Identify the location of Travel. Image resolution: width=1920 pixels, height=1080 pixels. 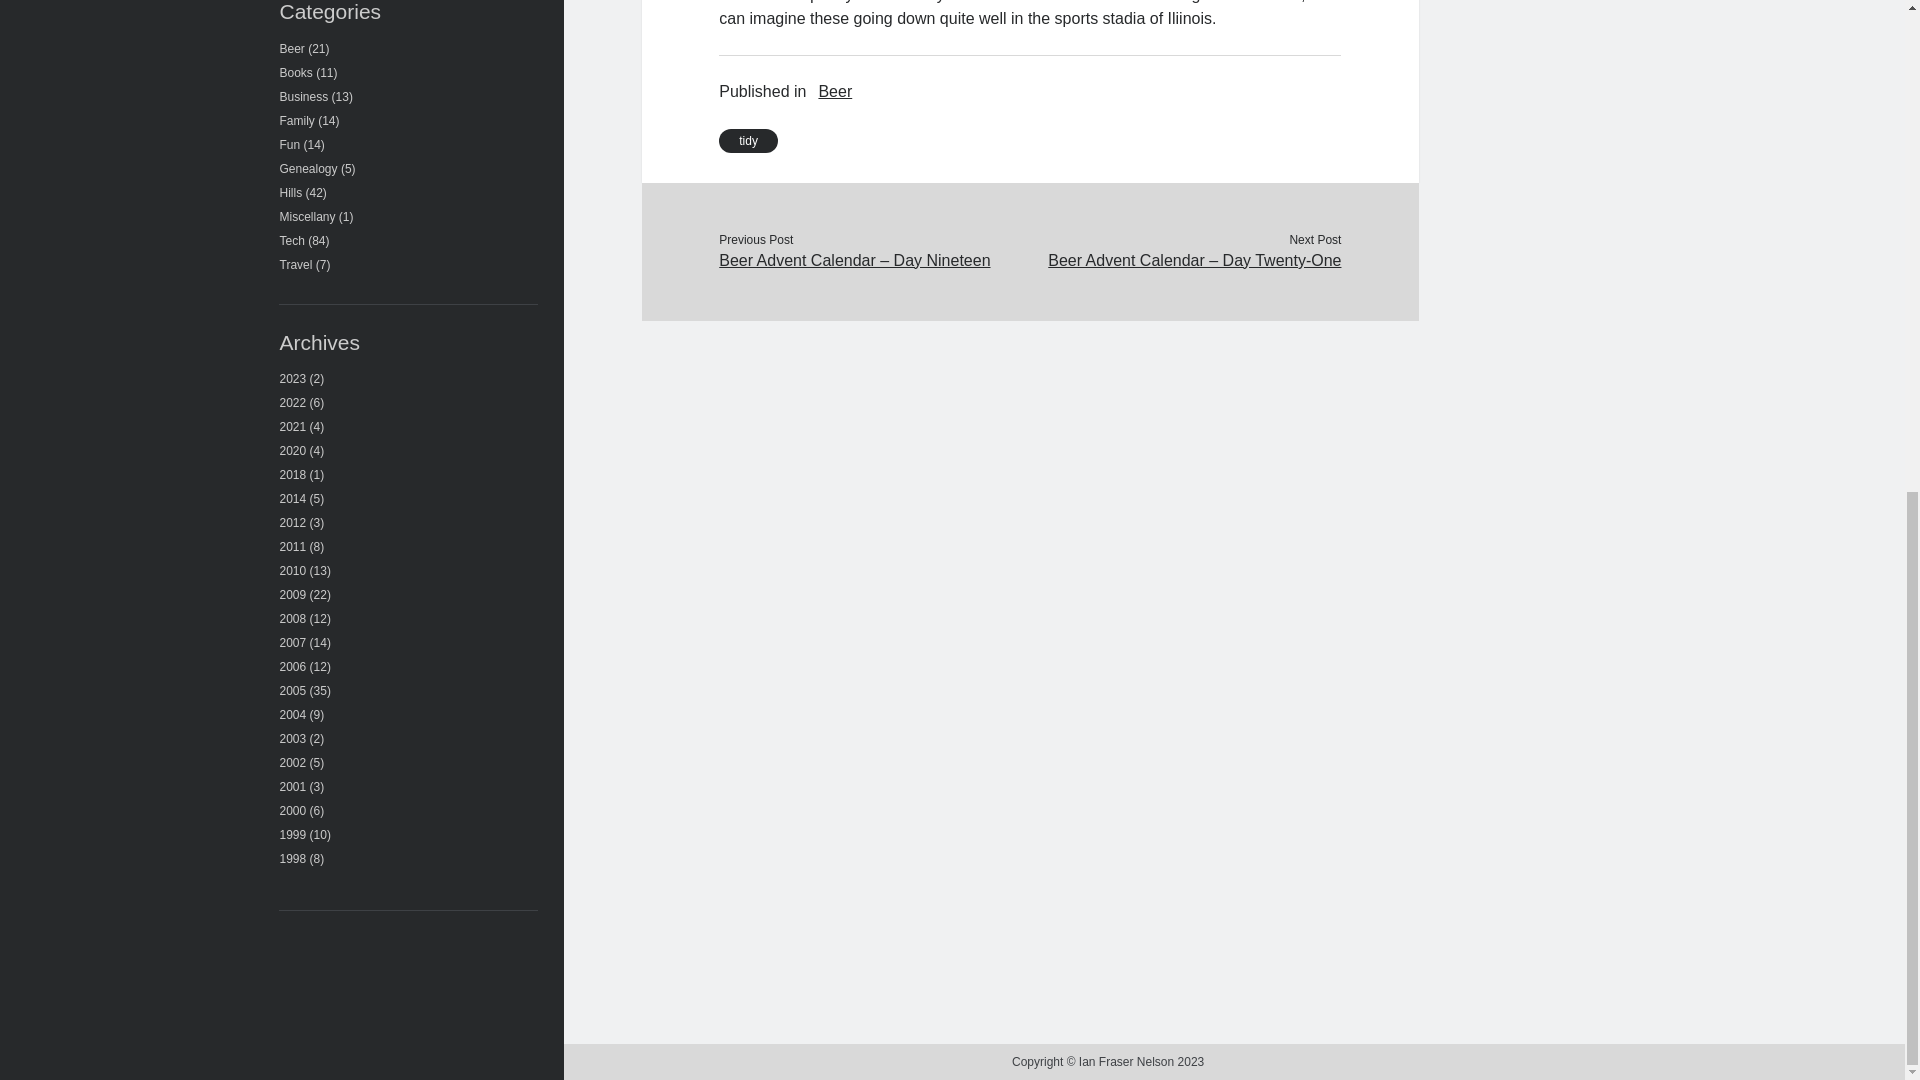
(296, 265).